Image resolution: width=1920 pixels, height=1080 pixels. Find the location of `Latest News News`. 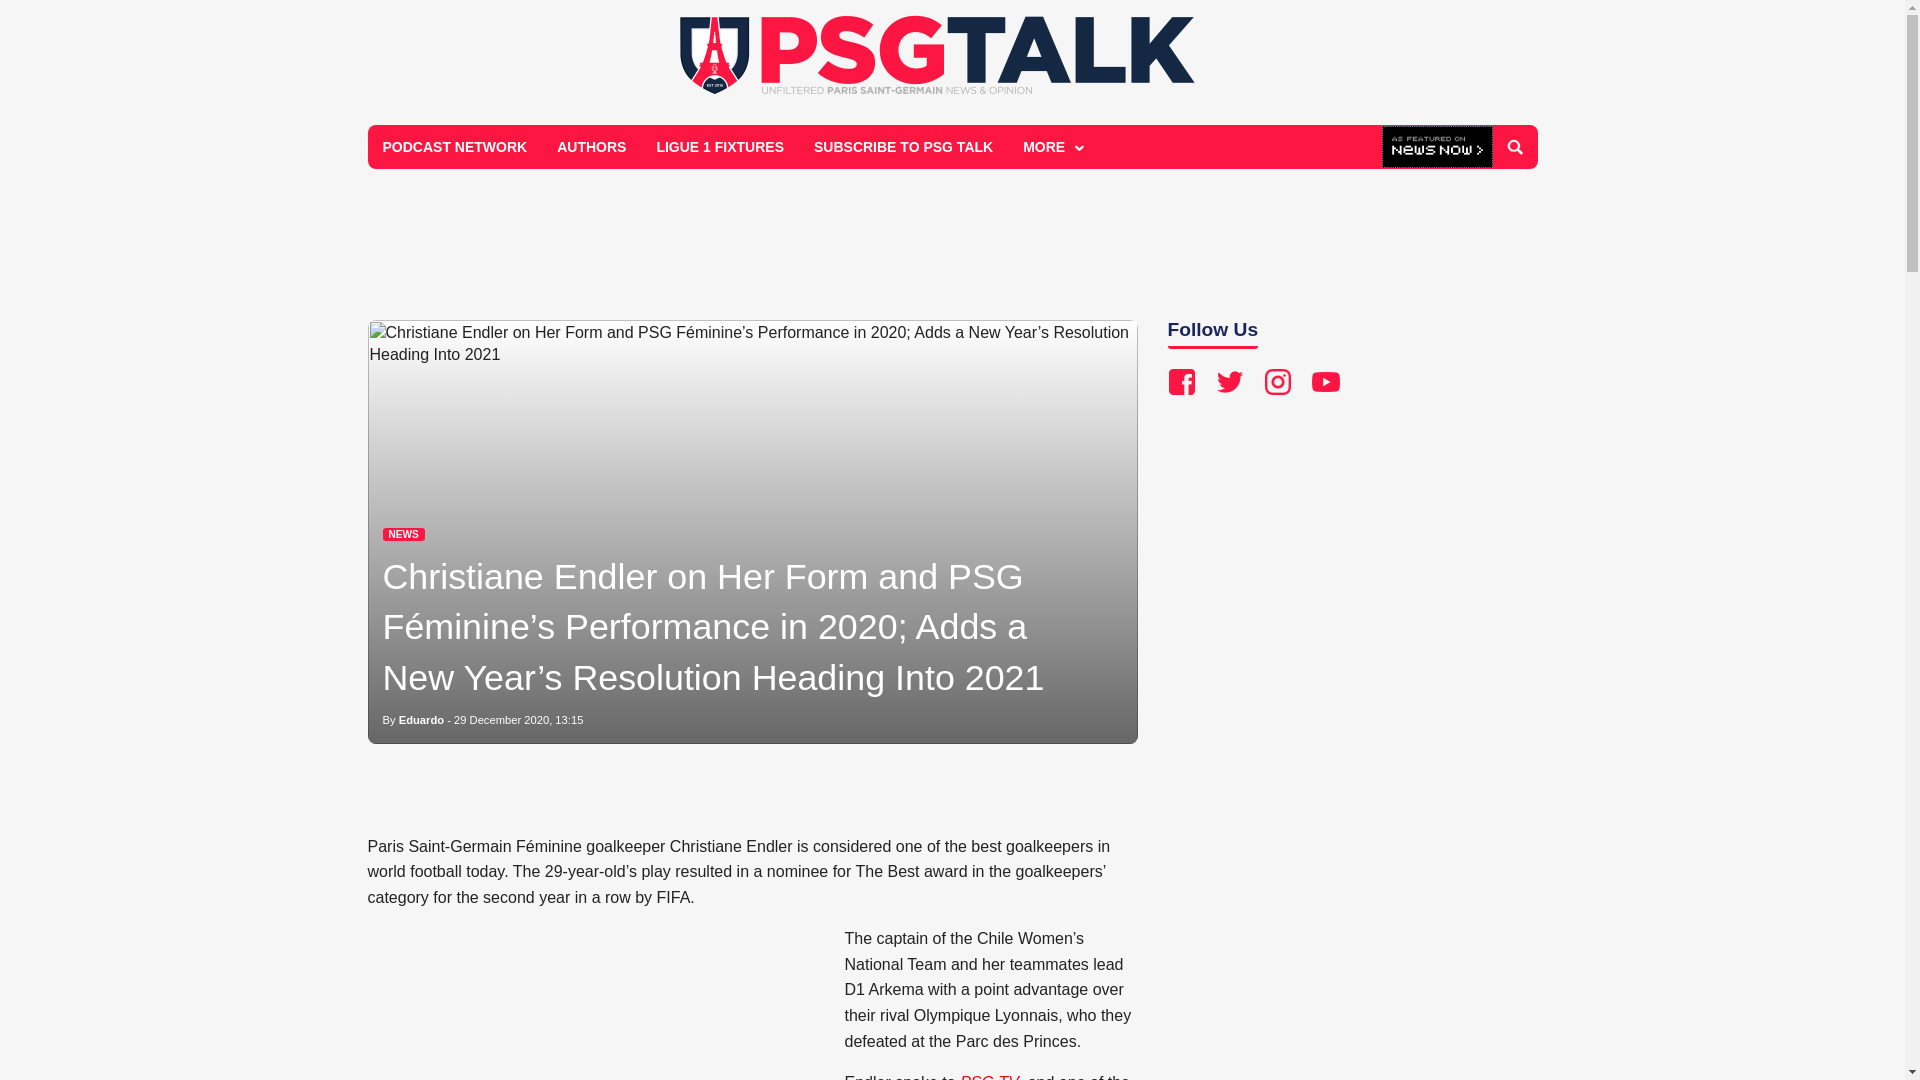

Latest News News is located at coordinates (403, 534).